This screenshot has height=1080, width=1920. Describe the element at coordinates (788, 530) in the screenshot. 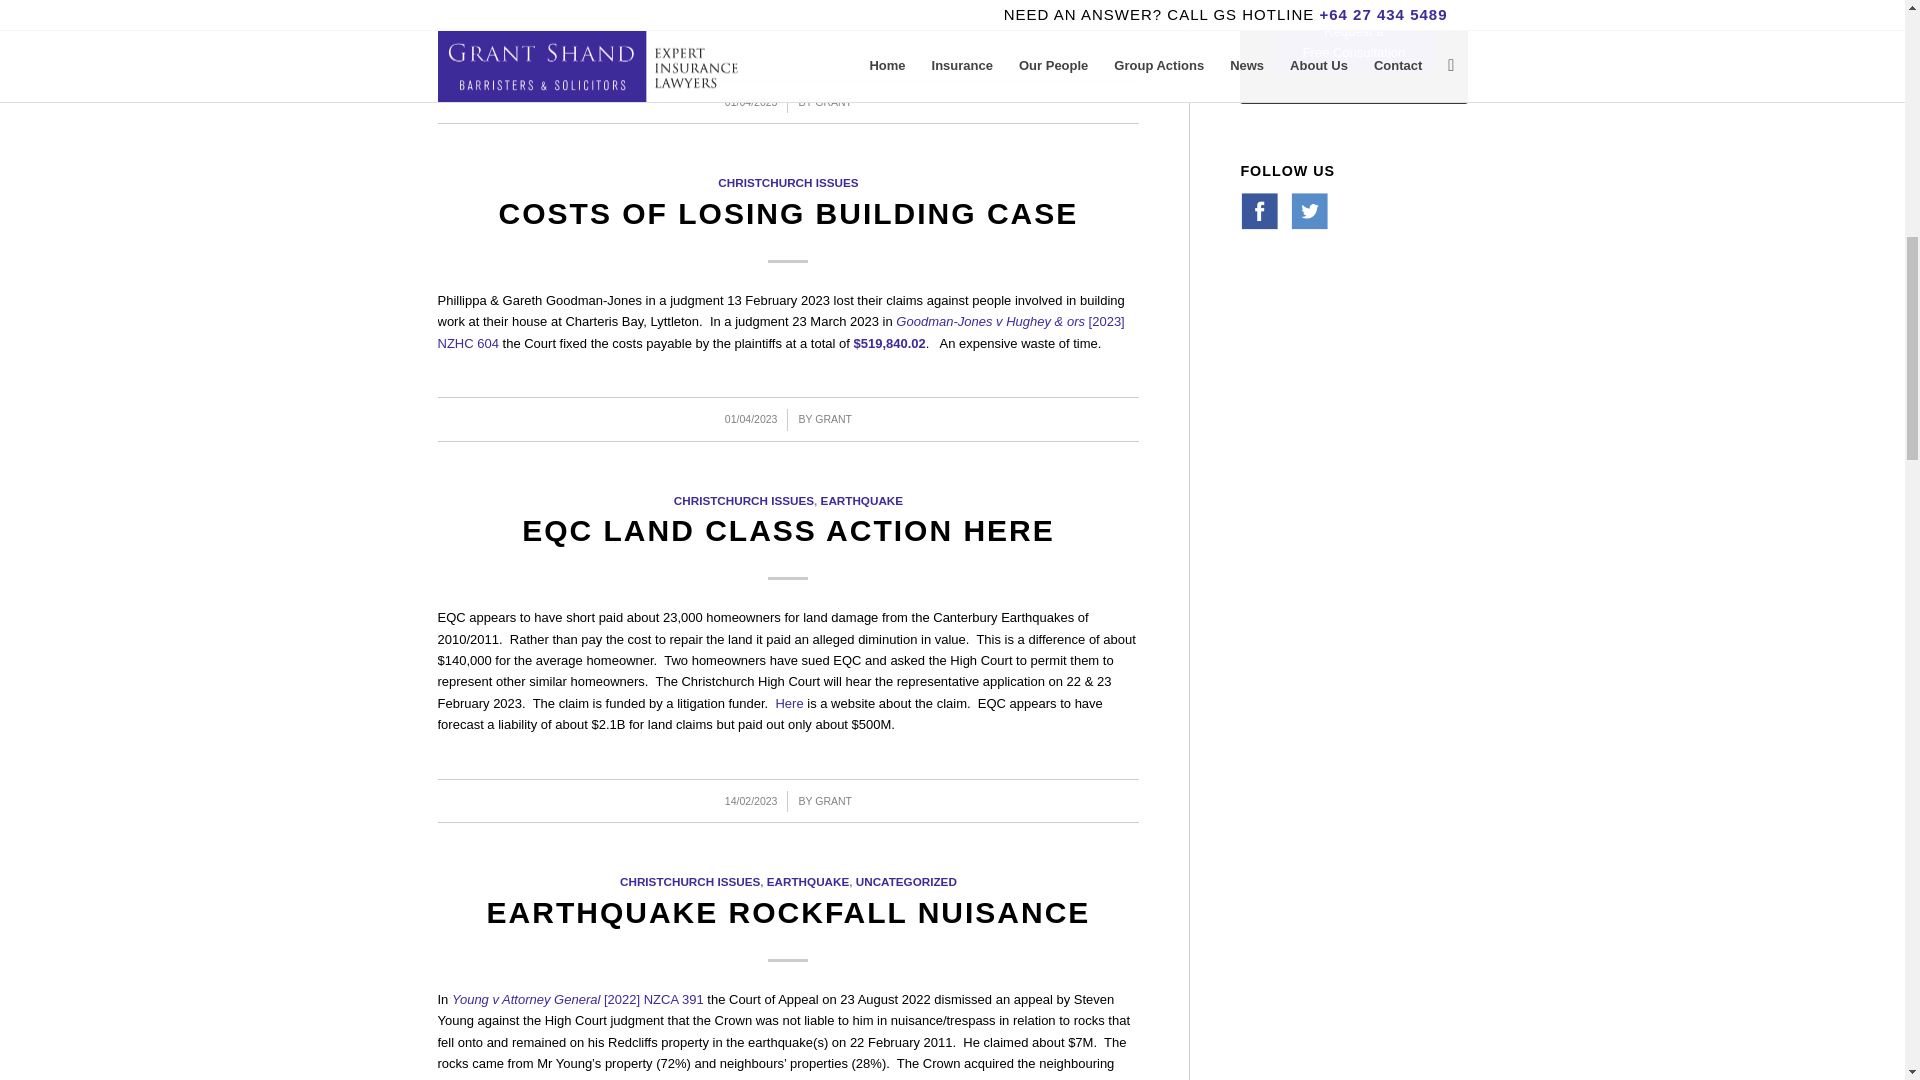

I see `Permanent Link: EQC land class action here` at that location.